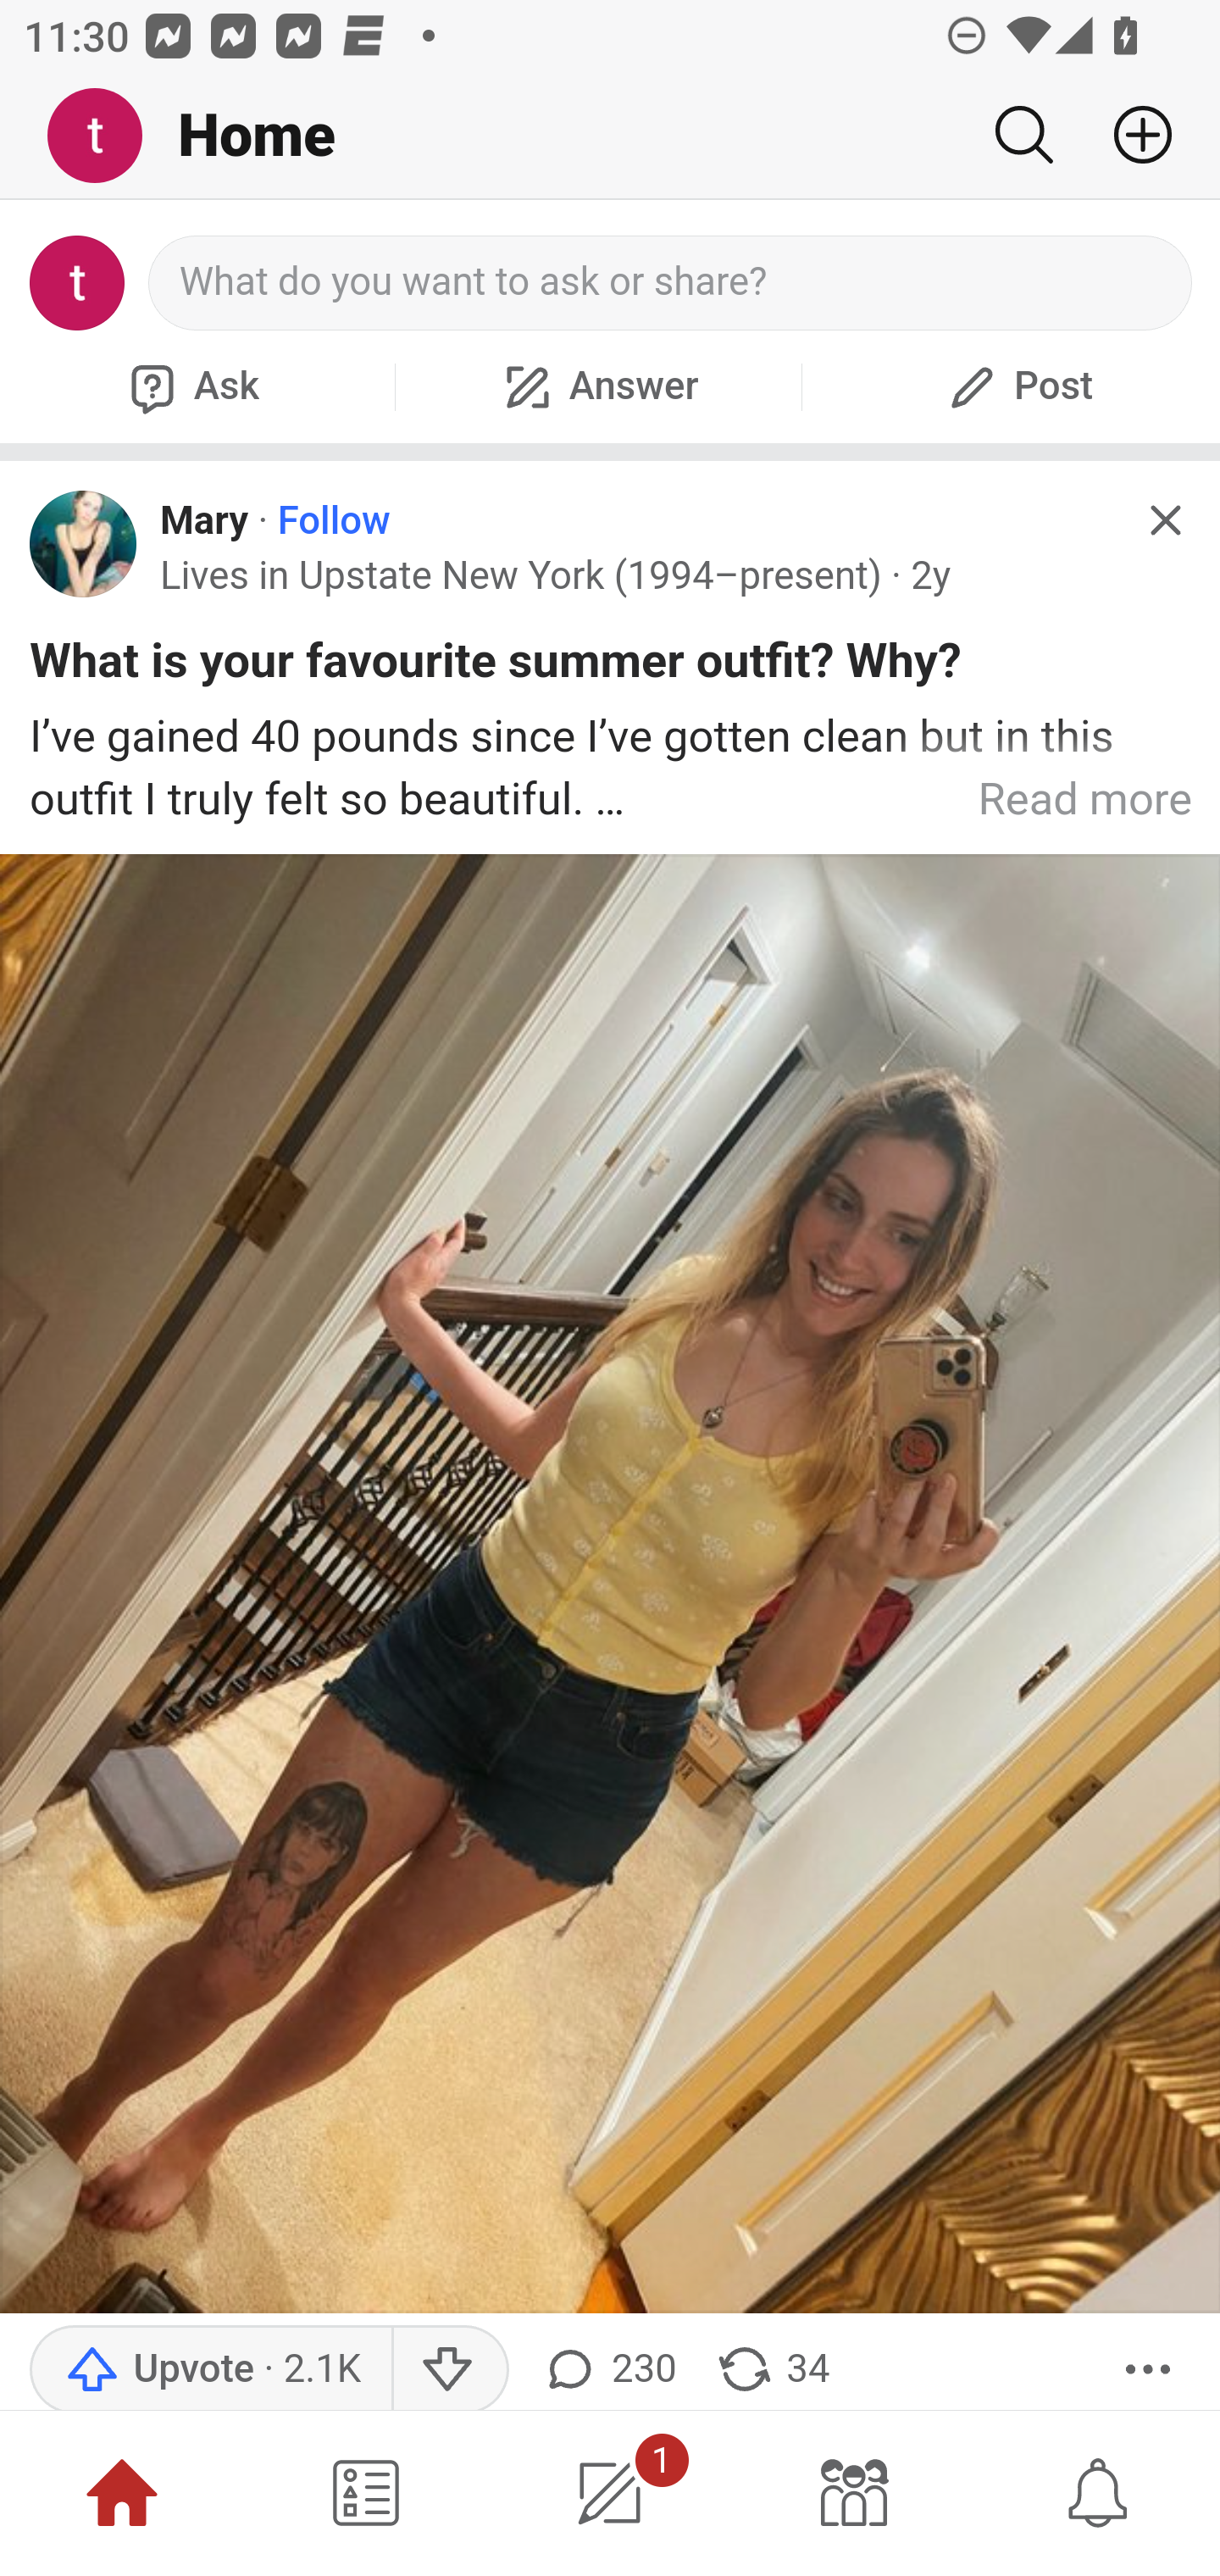 The height and width of the screenshot is (2576, 1220). What do you see at coordinates (671, 283) in the screenshot?
I see `What do you want to ask or share?` at bounding box center [671, 283].